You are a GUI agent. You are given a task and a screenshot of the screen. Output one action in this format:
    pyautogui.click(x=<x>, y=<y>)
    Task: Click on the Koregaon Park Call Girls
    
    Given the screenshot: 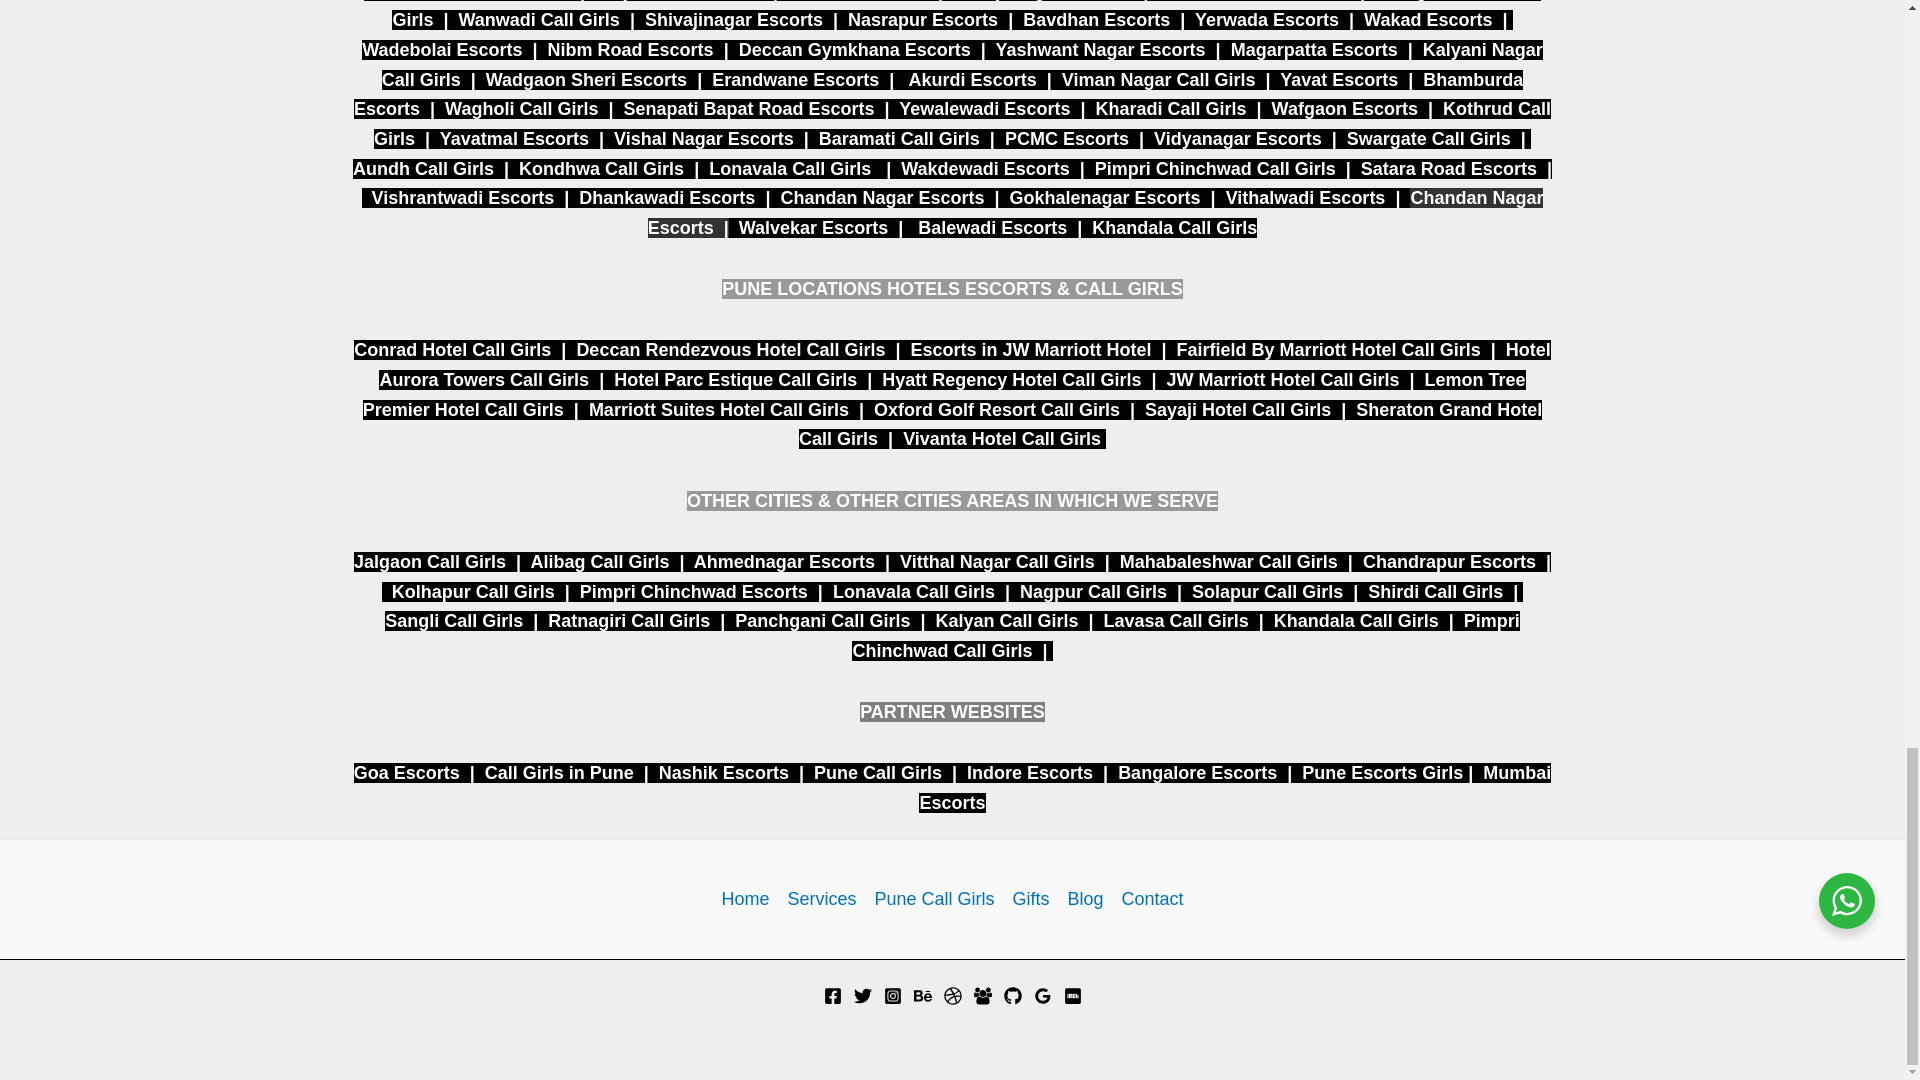 What is the action you would take?
    pyautogui.click(x=966, y=16)
    